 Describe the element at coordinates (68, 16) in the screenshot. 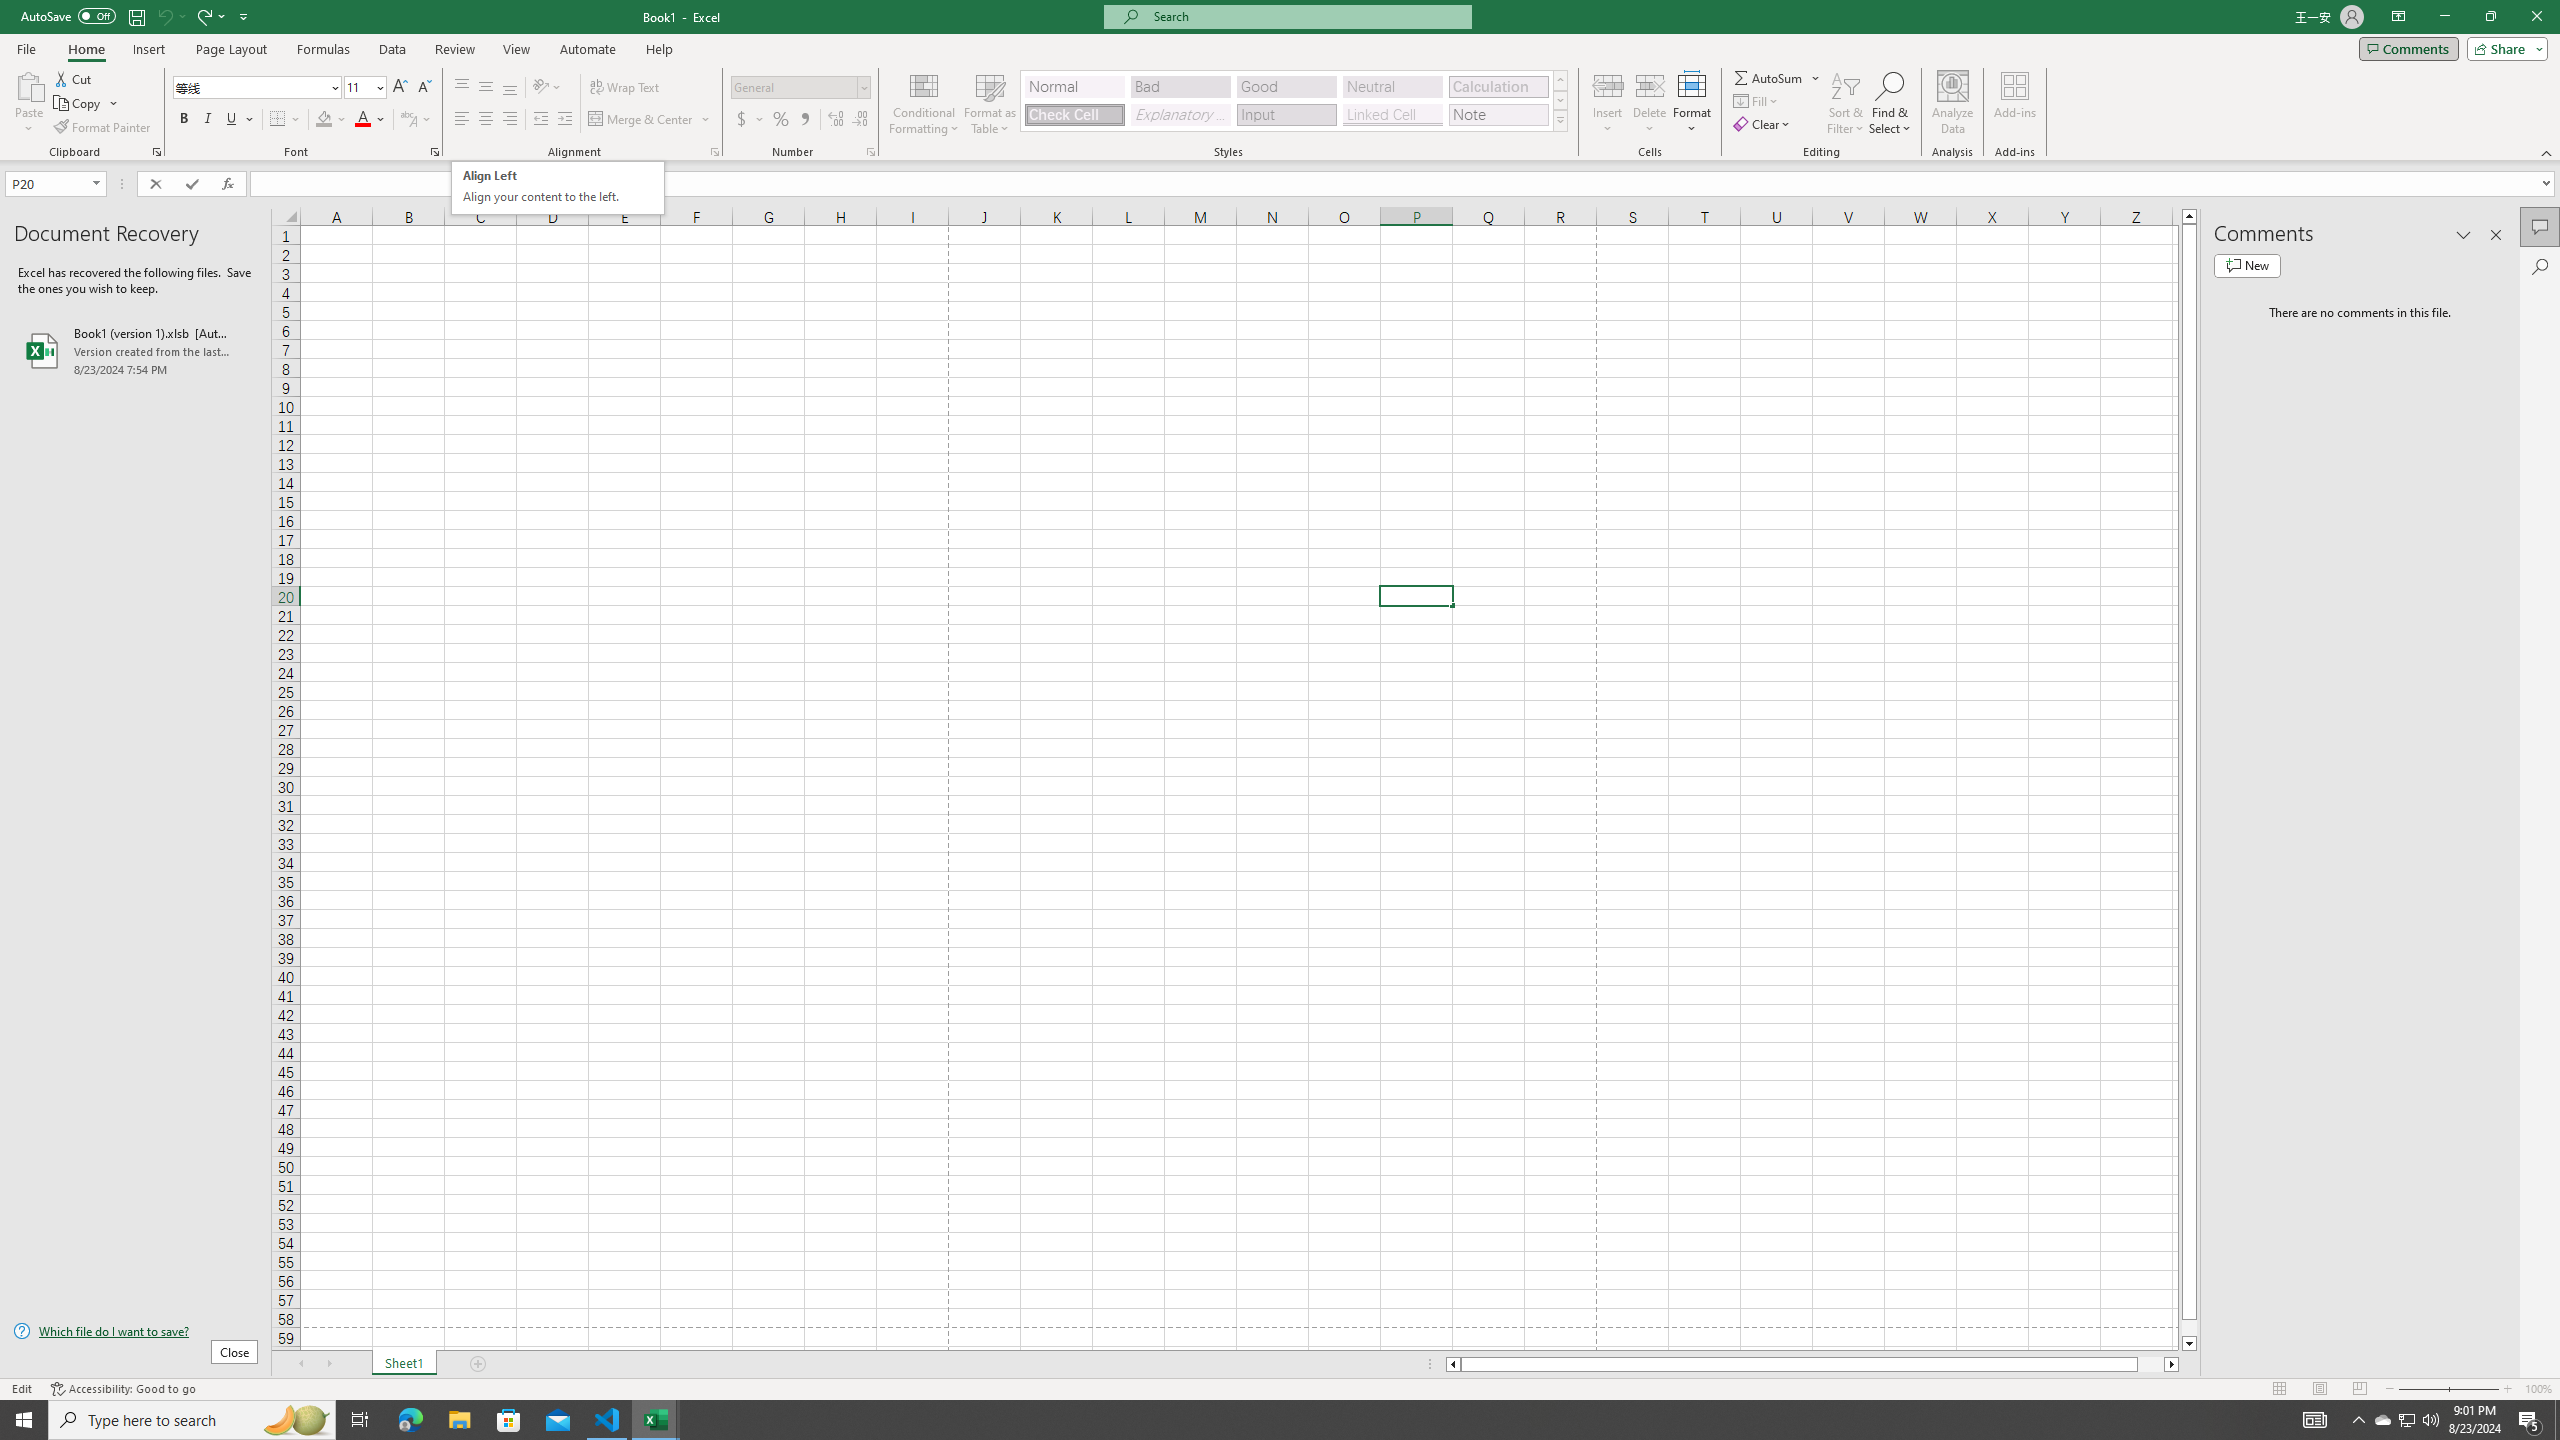

I see `AutoSave` at that location.